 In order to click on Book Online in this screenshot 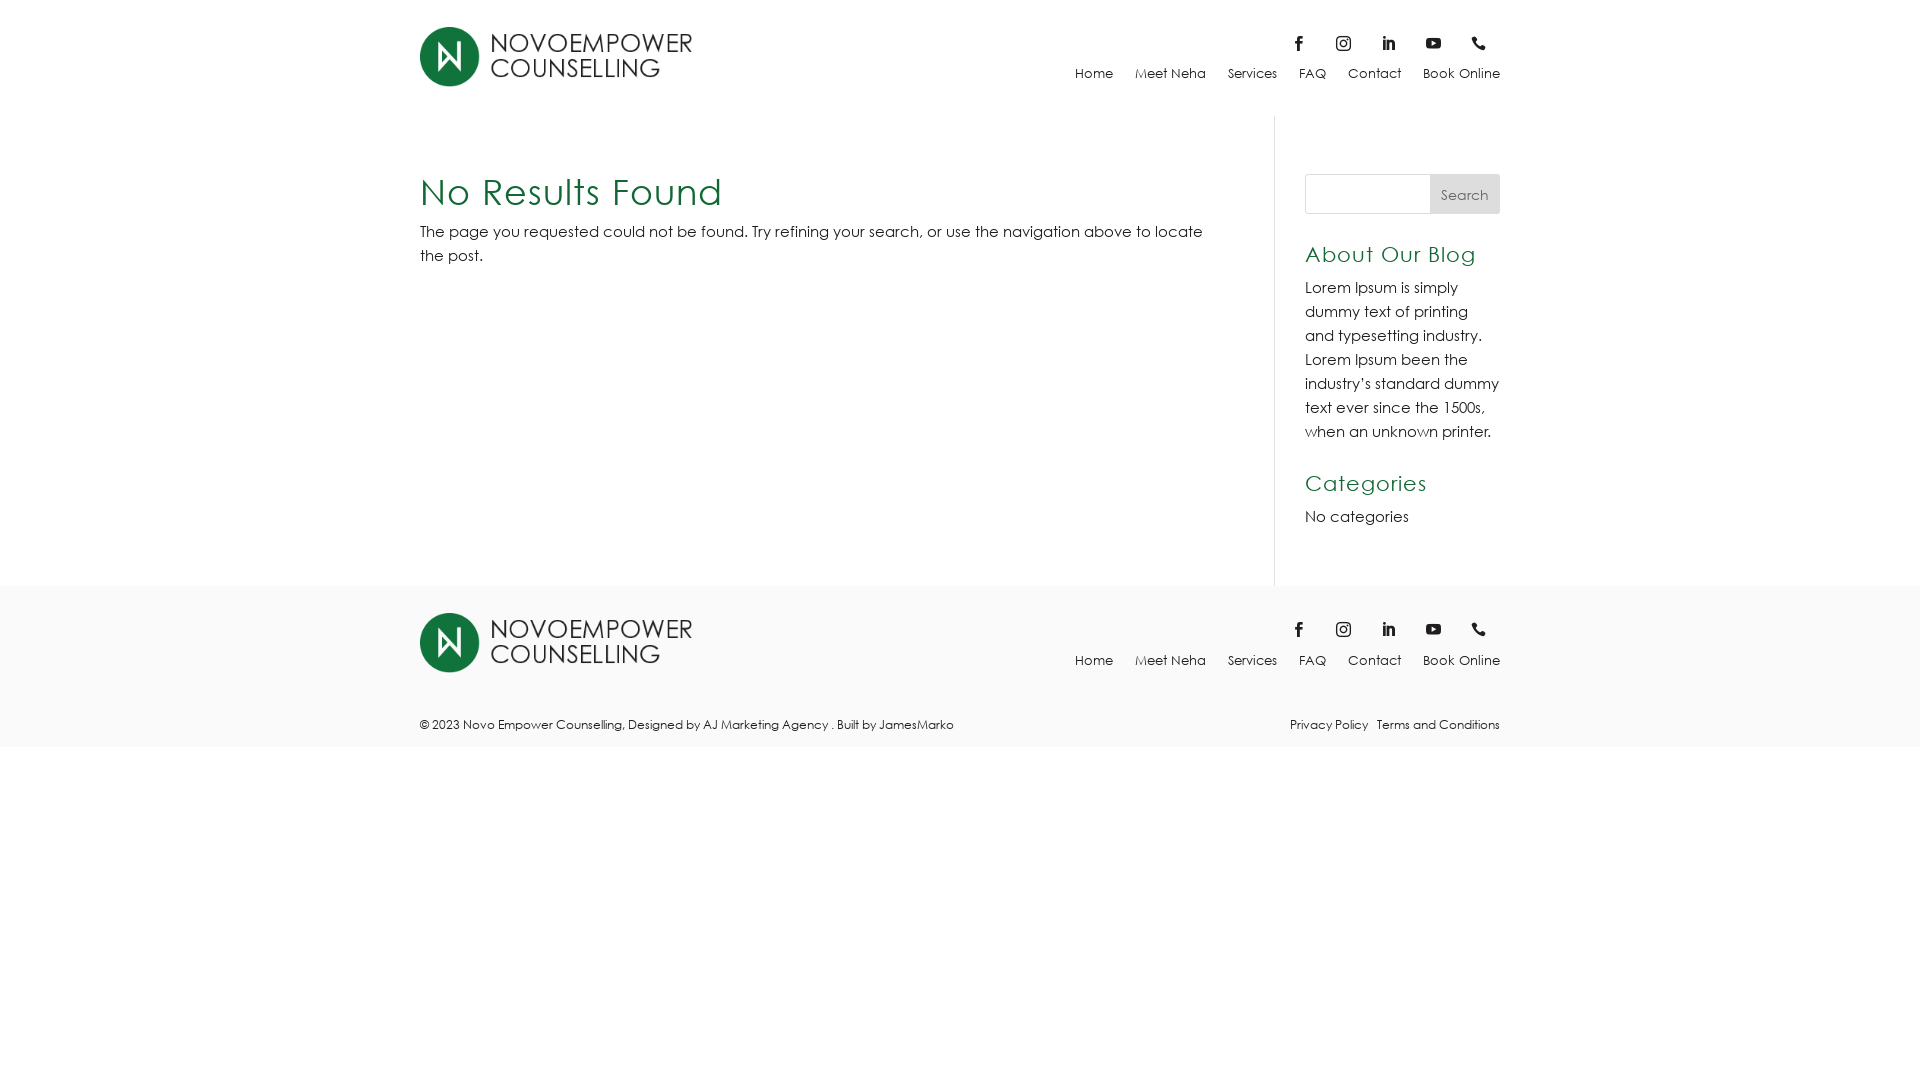, I will do `click(1462, 78)`.